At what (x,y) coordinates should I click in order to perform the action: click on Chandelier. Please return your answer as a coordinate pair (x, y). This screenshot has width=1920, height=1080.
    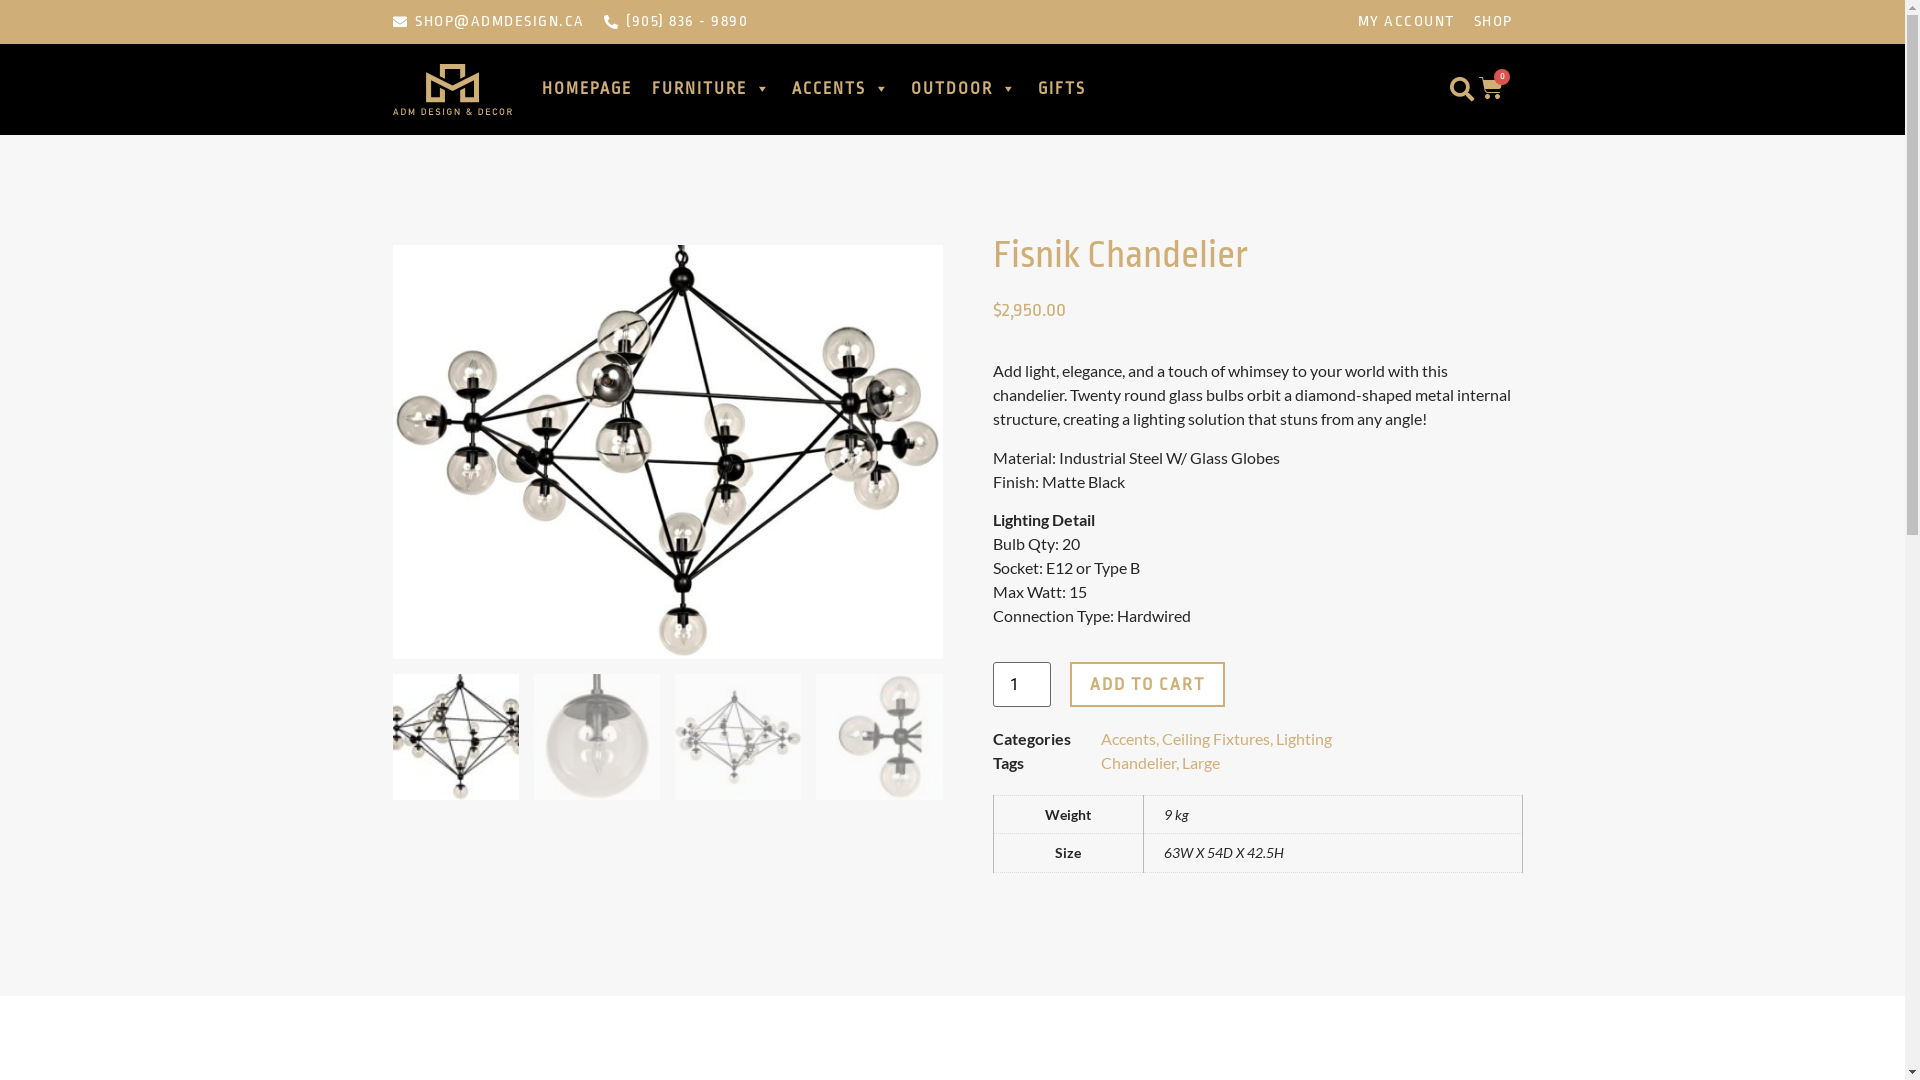
    Looking at the image, I should click on (1138, 762).